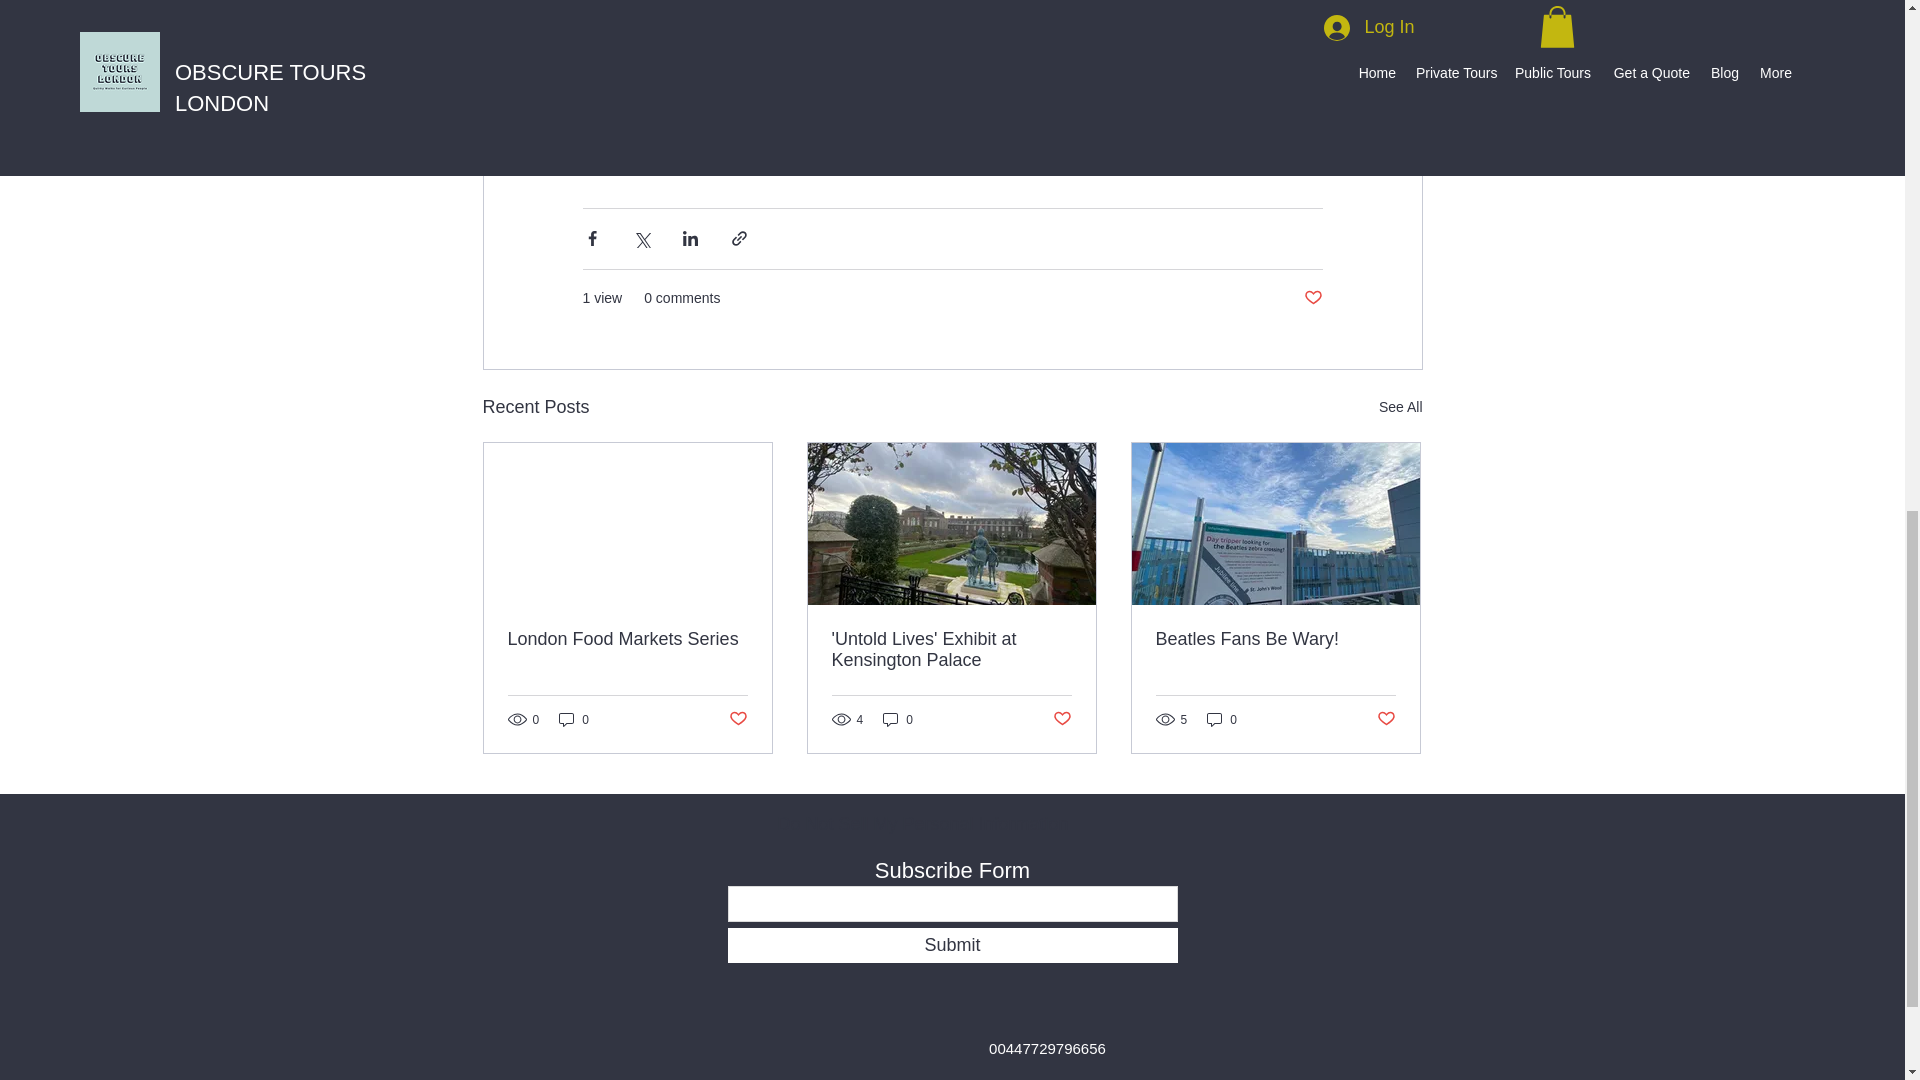 This screenshot has height=1080, width=1920. Describe the element at coordinates (1400, 408) in the screenshot. I see `See All` at that location.